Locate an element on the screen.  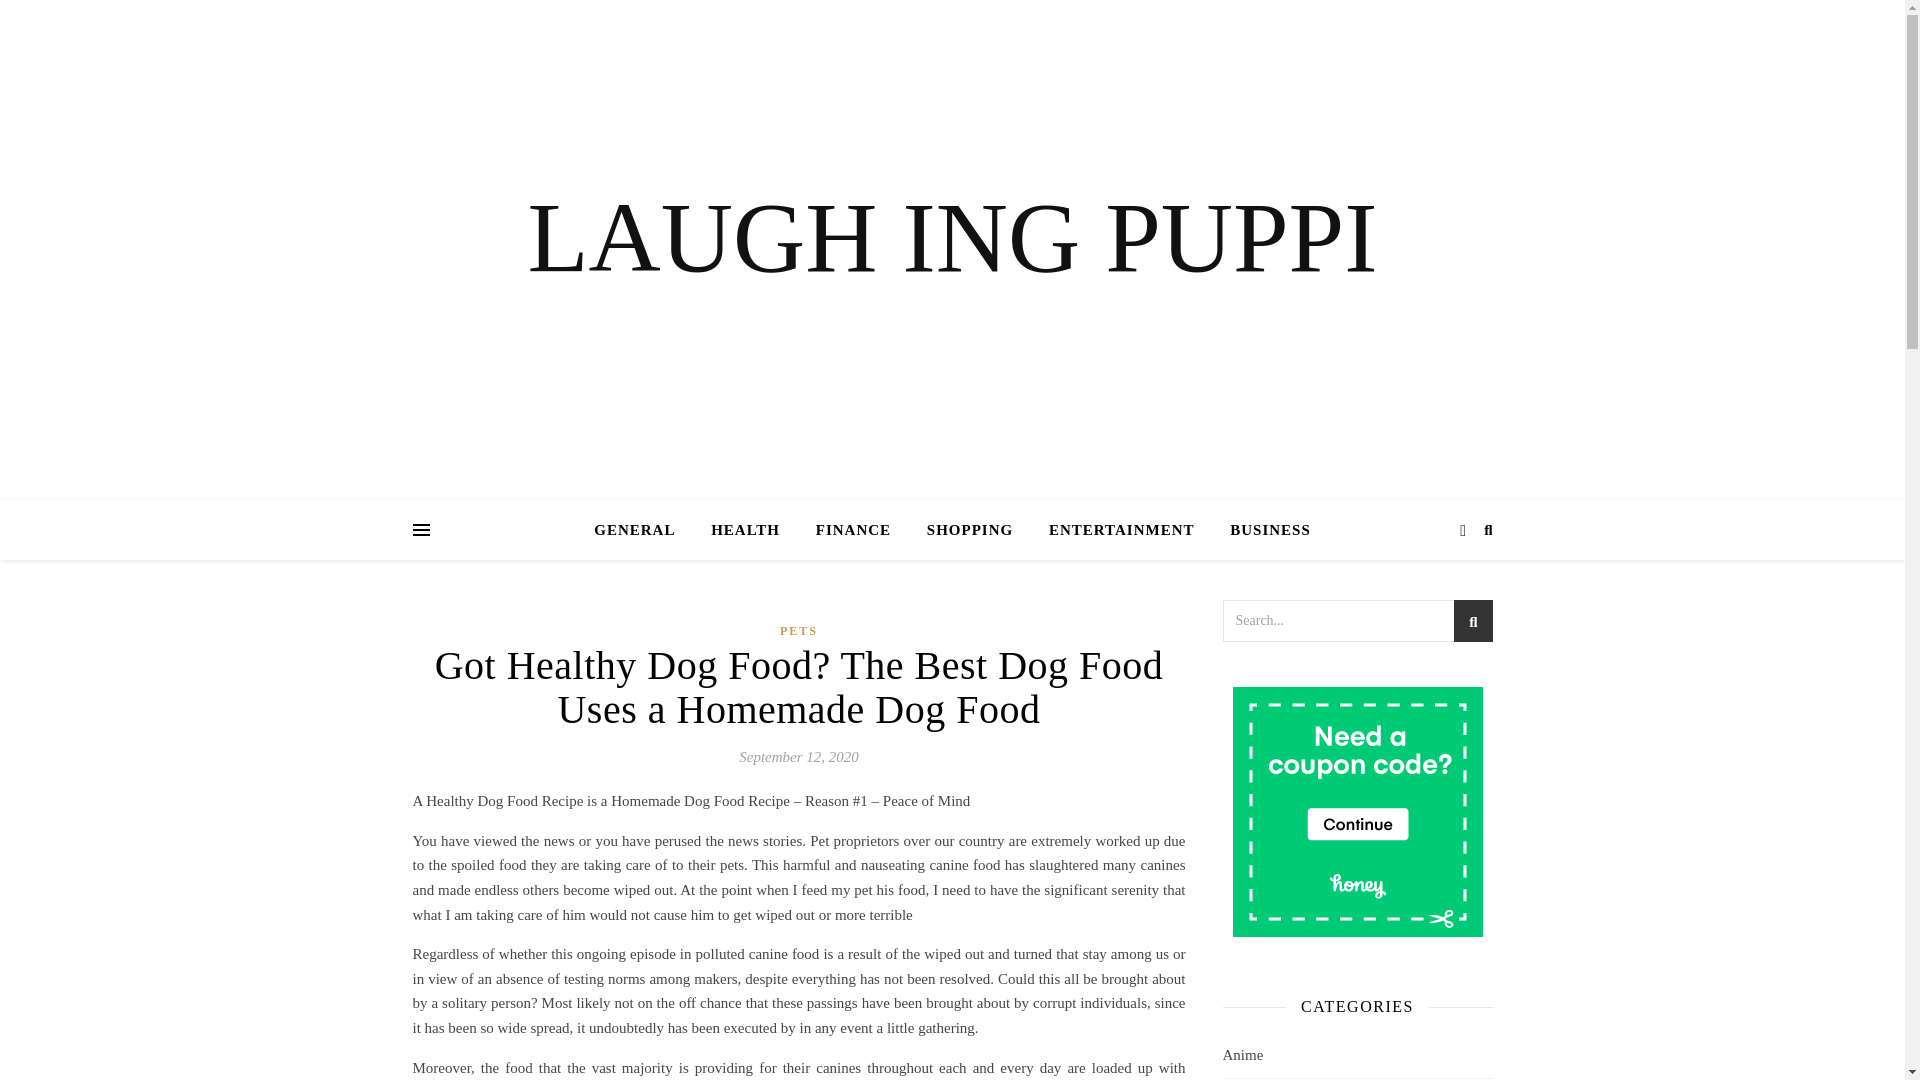
Anime is located at coordinates (1242, 1054).